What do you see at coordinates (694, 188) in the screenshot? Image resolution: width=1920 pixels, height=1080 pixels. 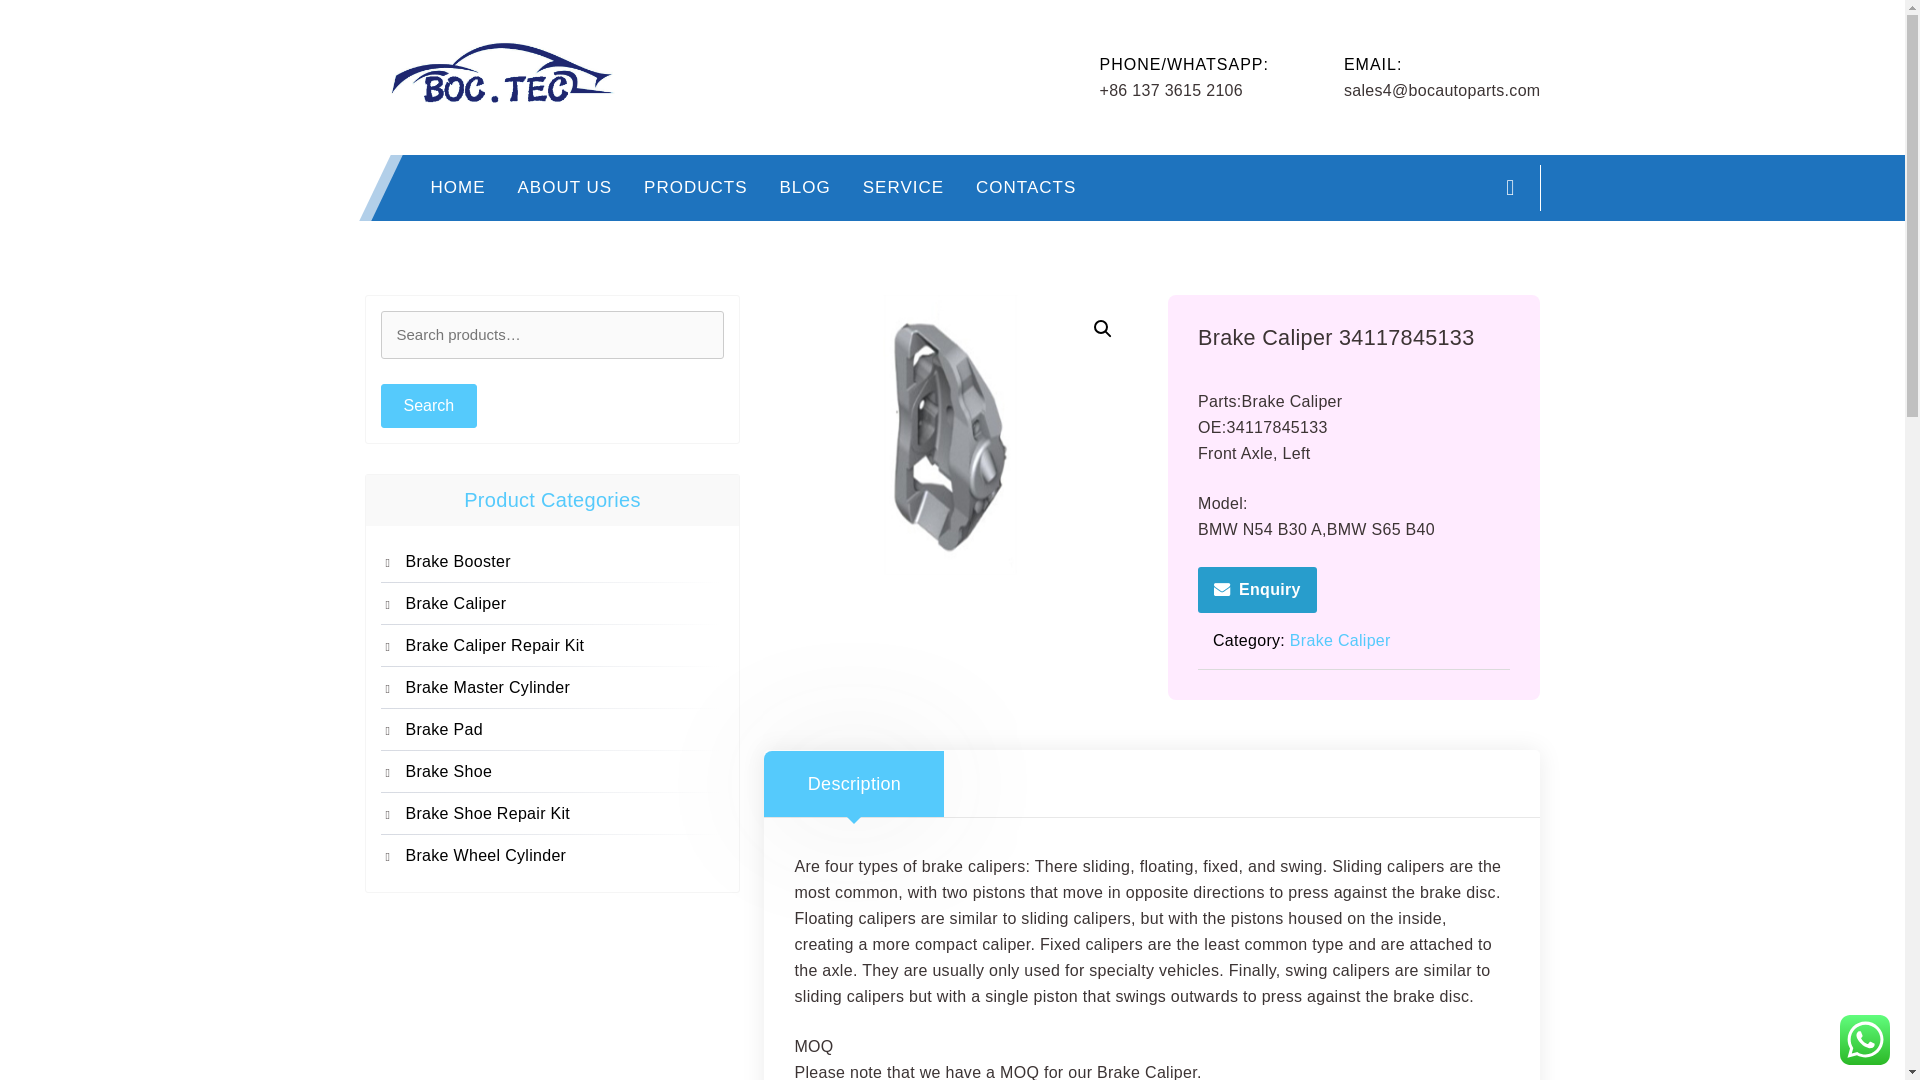 I see `PRODUCTS` at bounding box center [694, 188].